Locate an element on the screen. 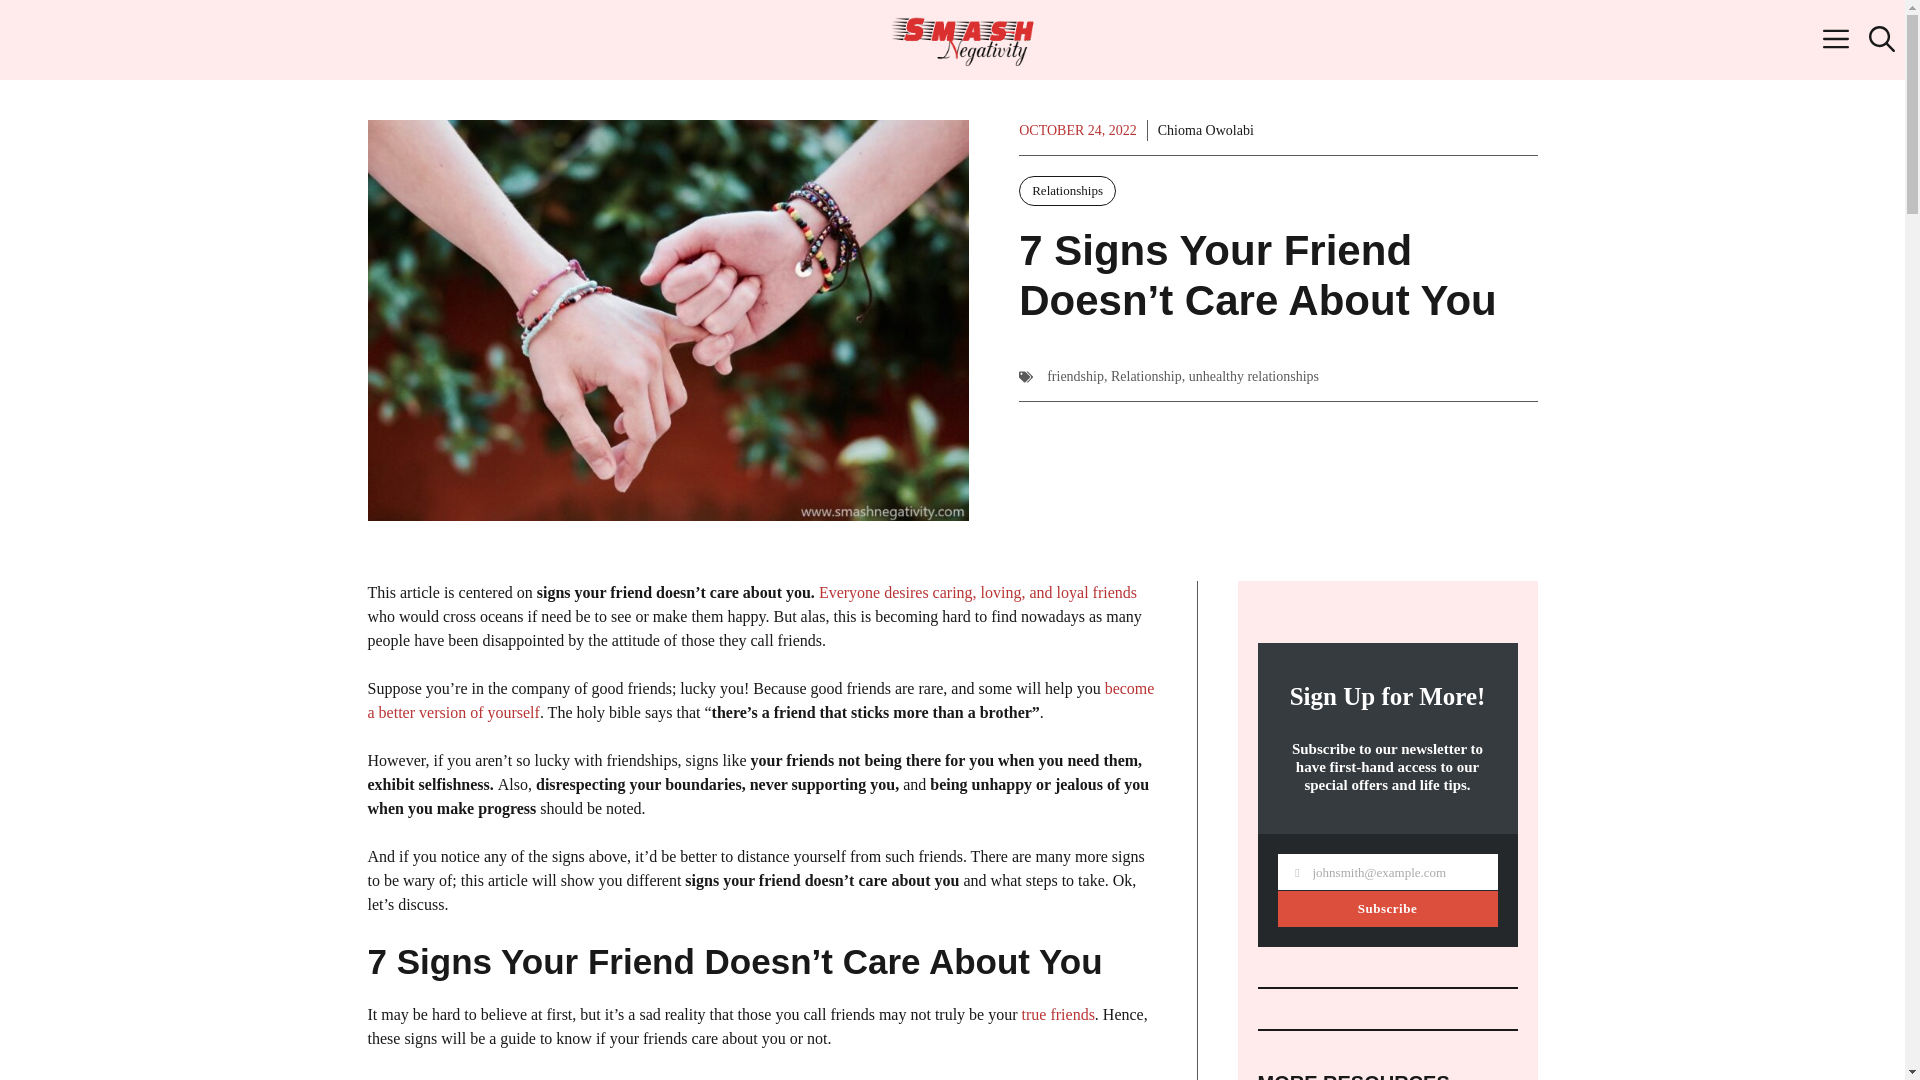 This screenshot has height=1080, width=1920. Chioma Owolabi is located at coordinates (1205, 130).